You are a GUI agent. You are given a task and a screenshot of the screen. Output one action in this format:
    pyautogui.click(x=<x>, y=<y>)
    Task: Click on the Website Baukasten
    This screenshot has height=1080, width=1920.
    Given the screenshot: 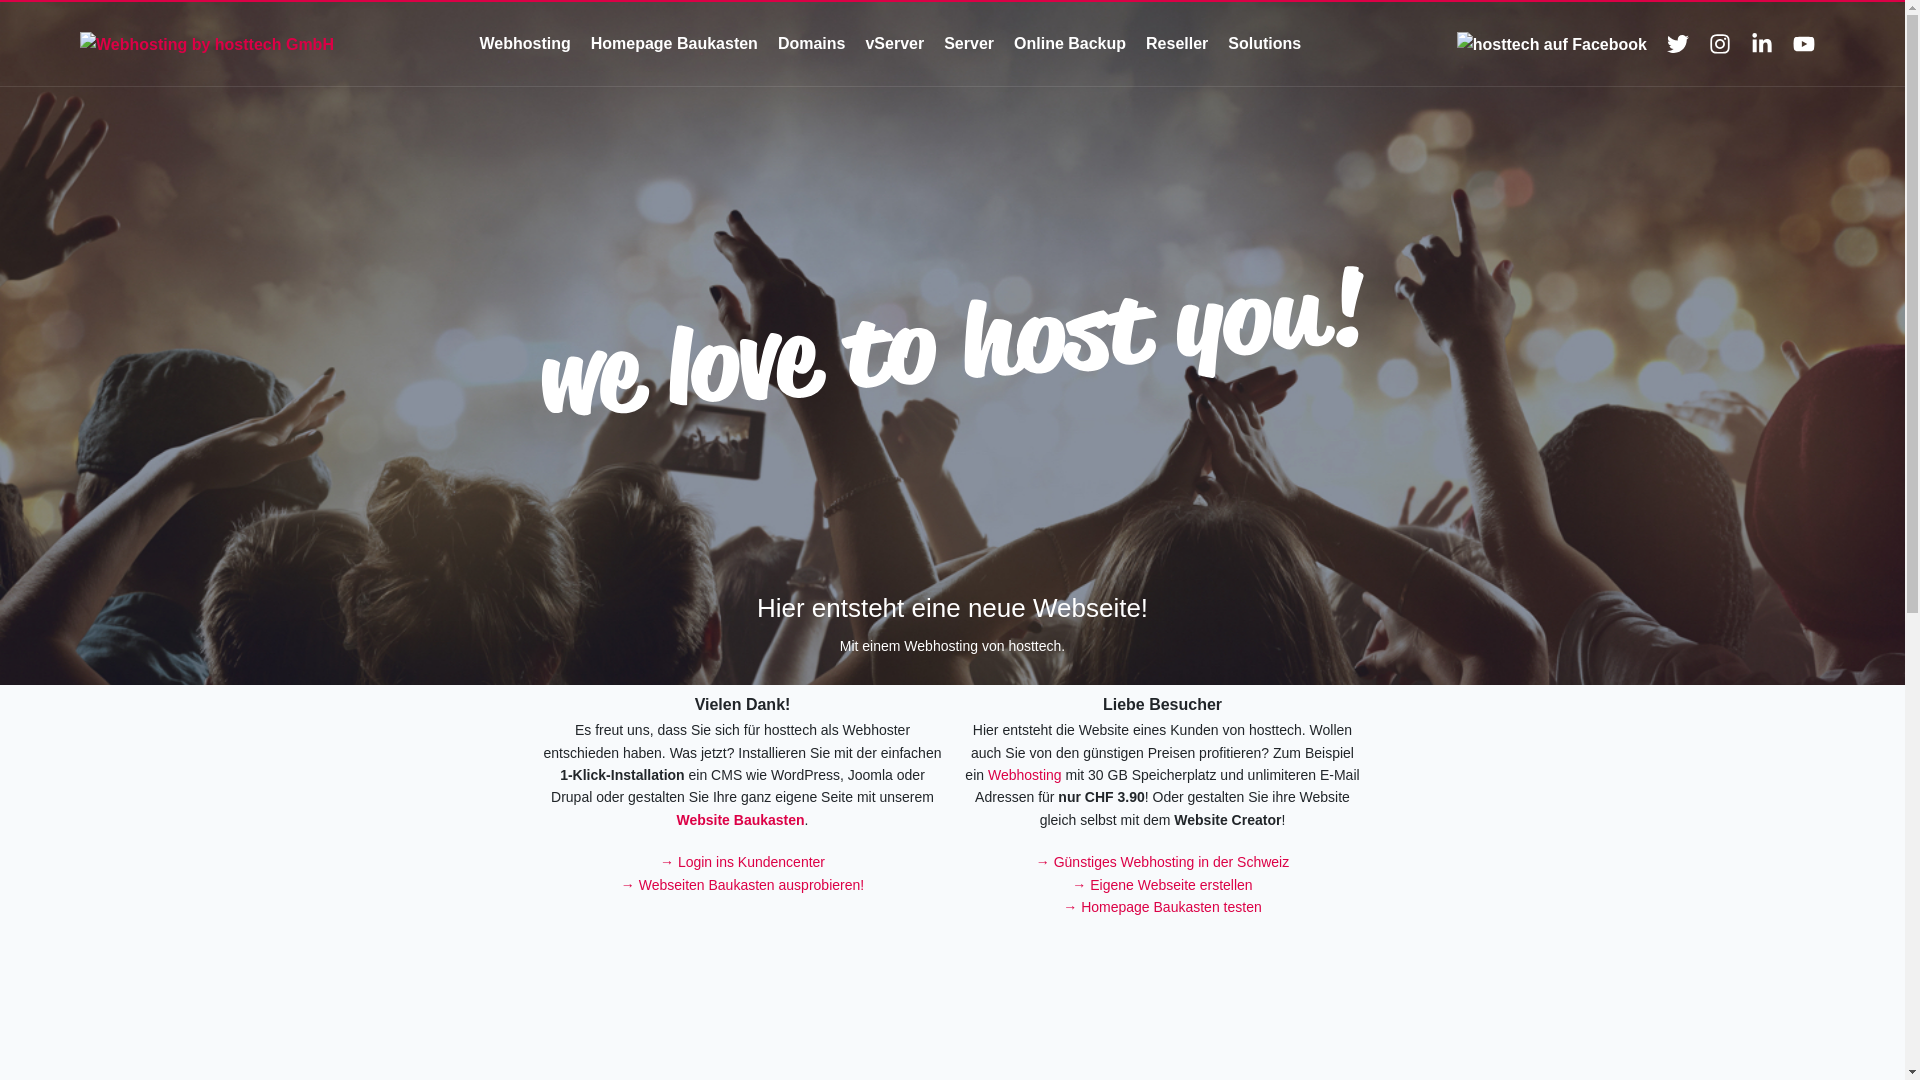 What is the action you would take?
    pyautogui.click(x=740, y=820)
    